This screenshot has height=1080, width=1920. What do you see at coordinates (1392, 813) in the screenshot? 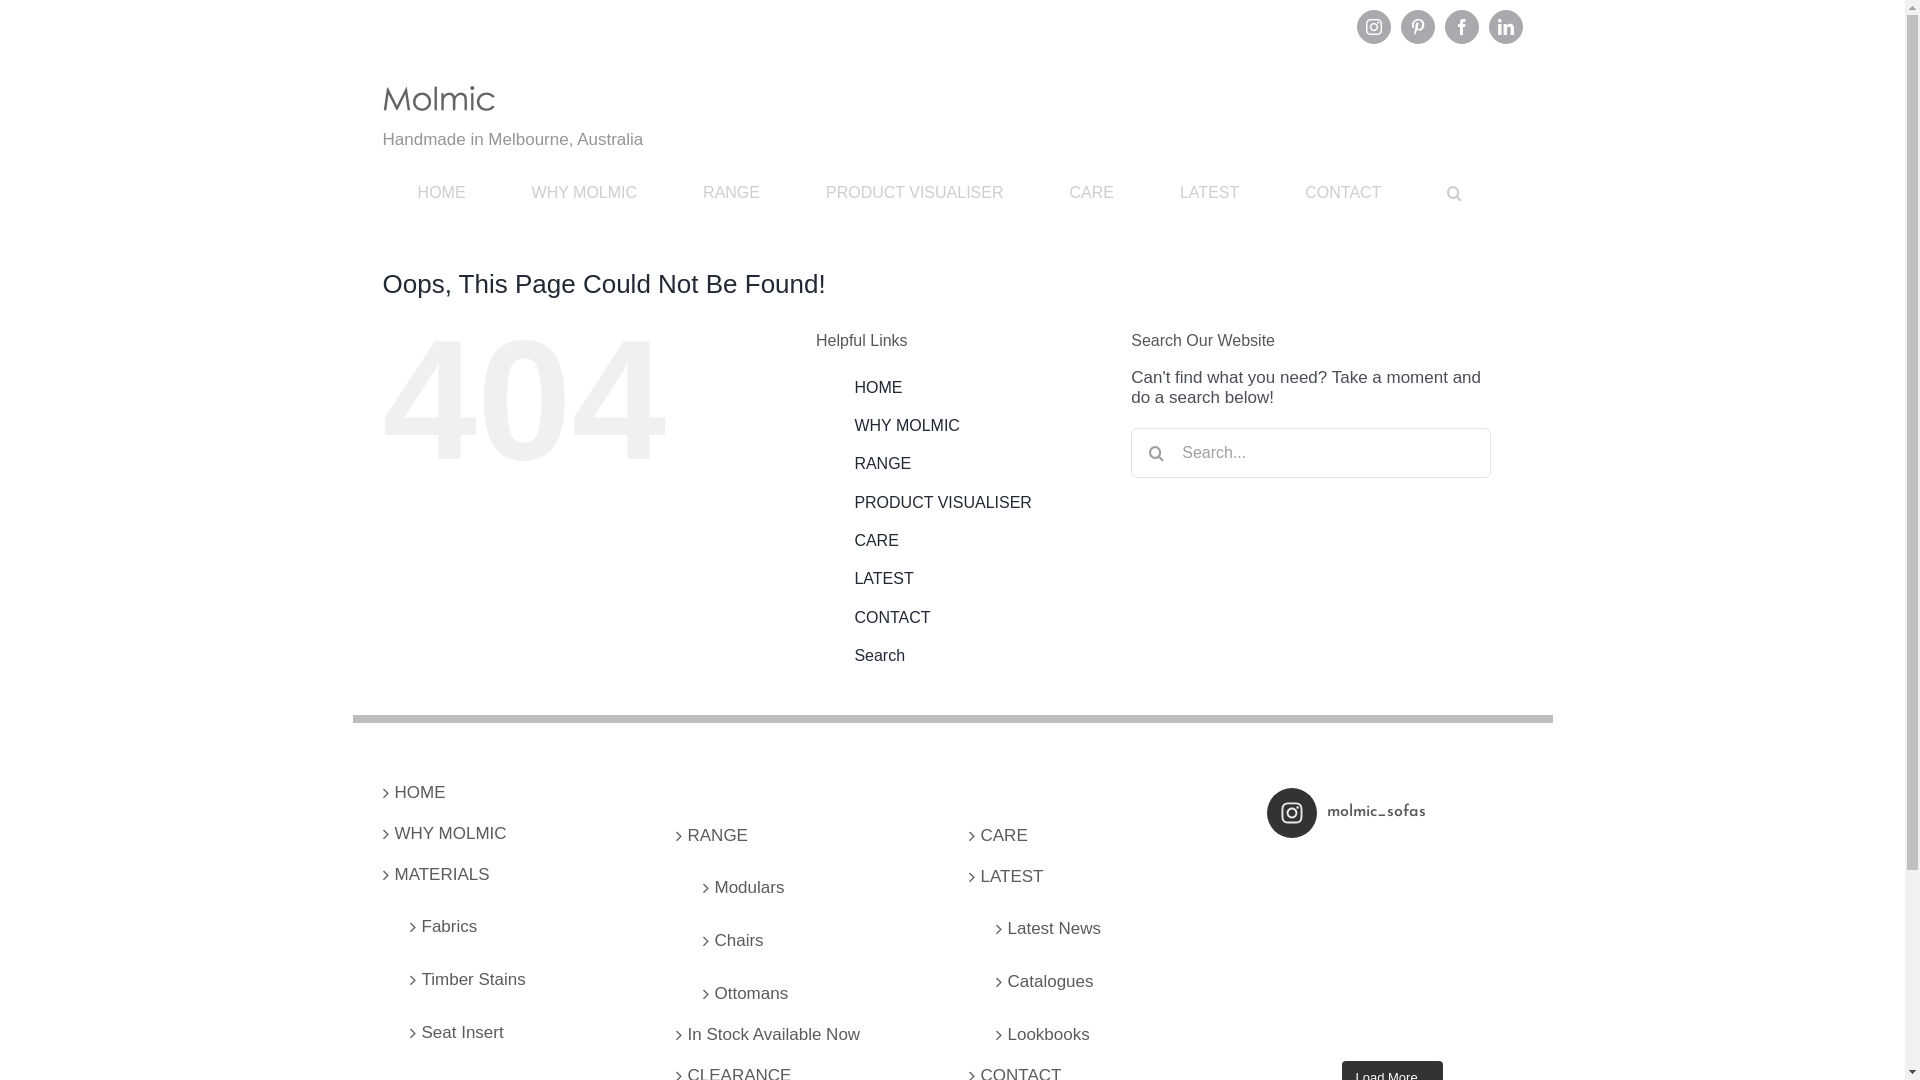
I see `molmic_sofas` at bounding box center [1392, 813].